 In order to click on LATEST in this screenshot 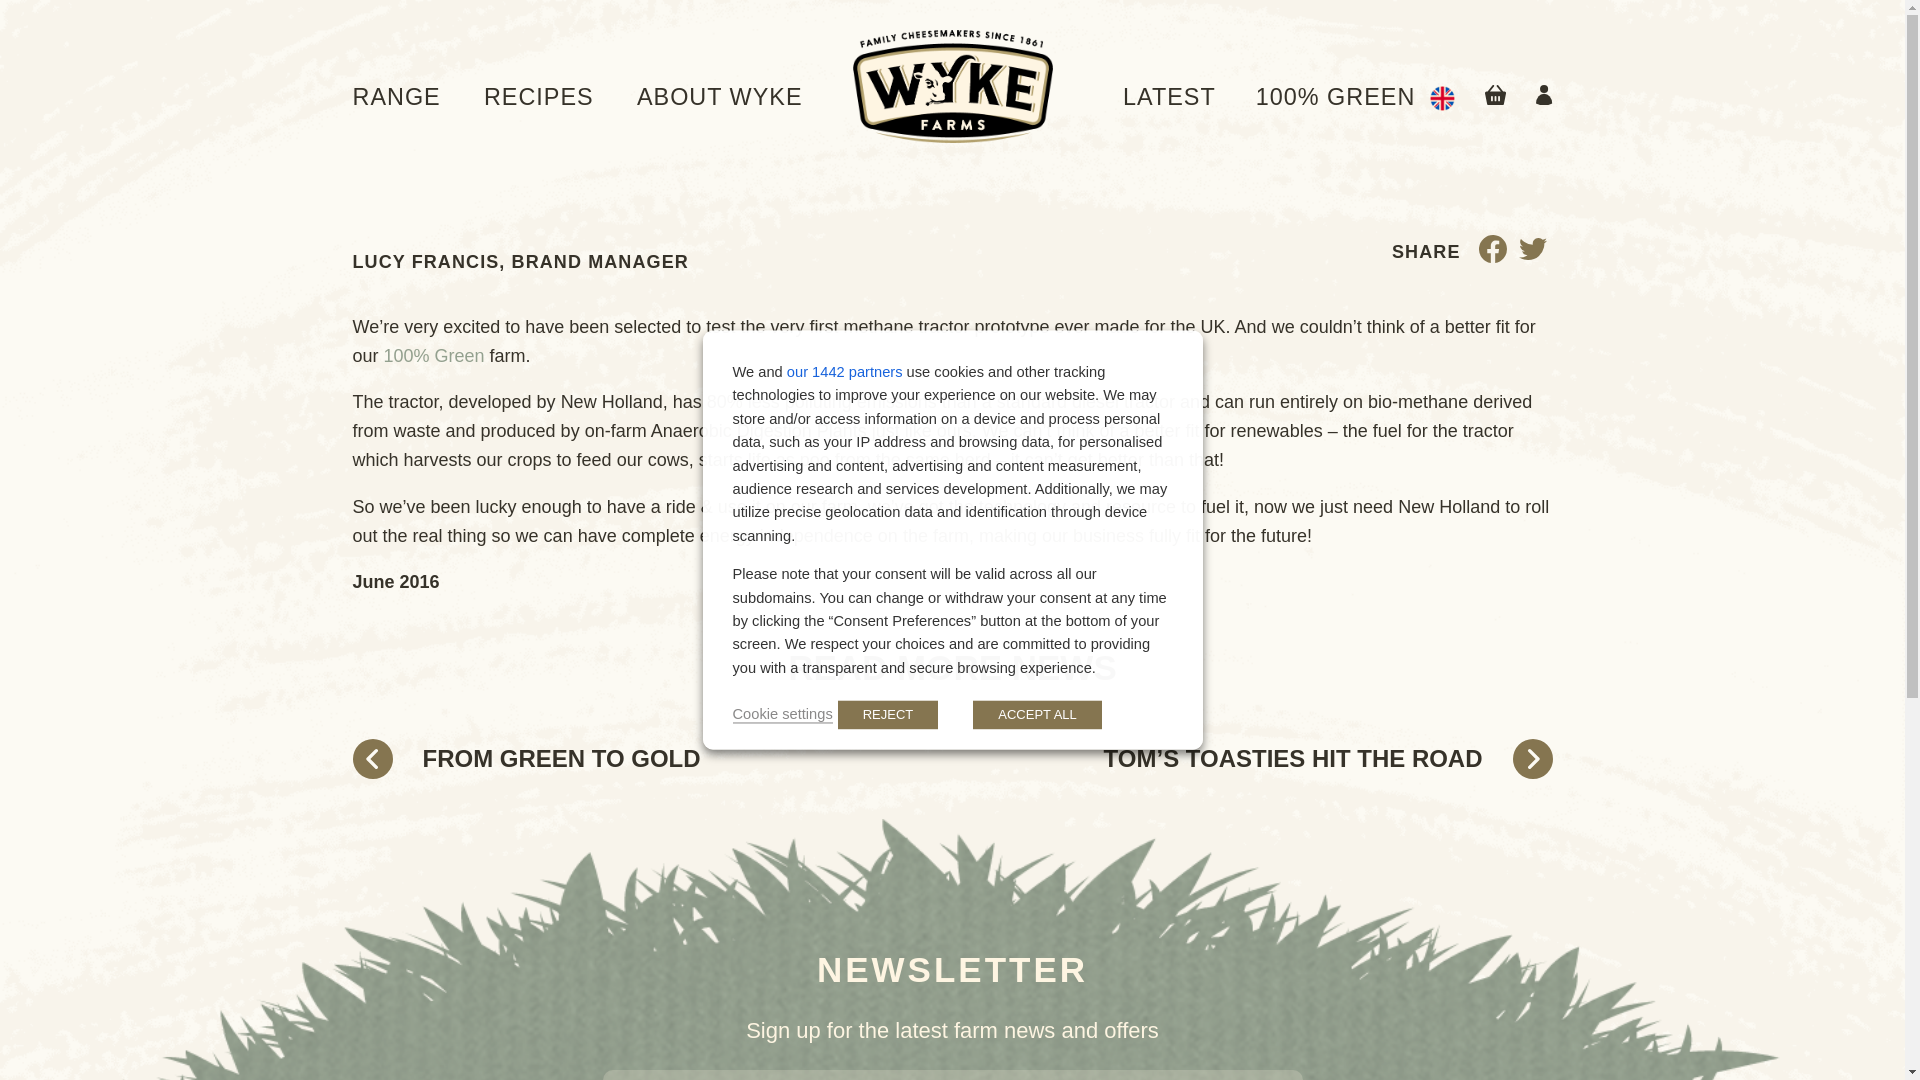, I will do `click(1169, 97)`.